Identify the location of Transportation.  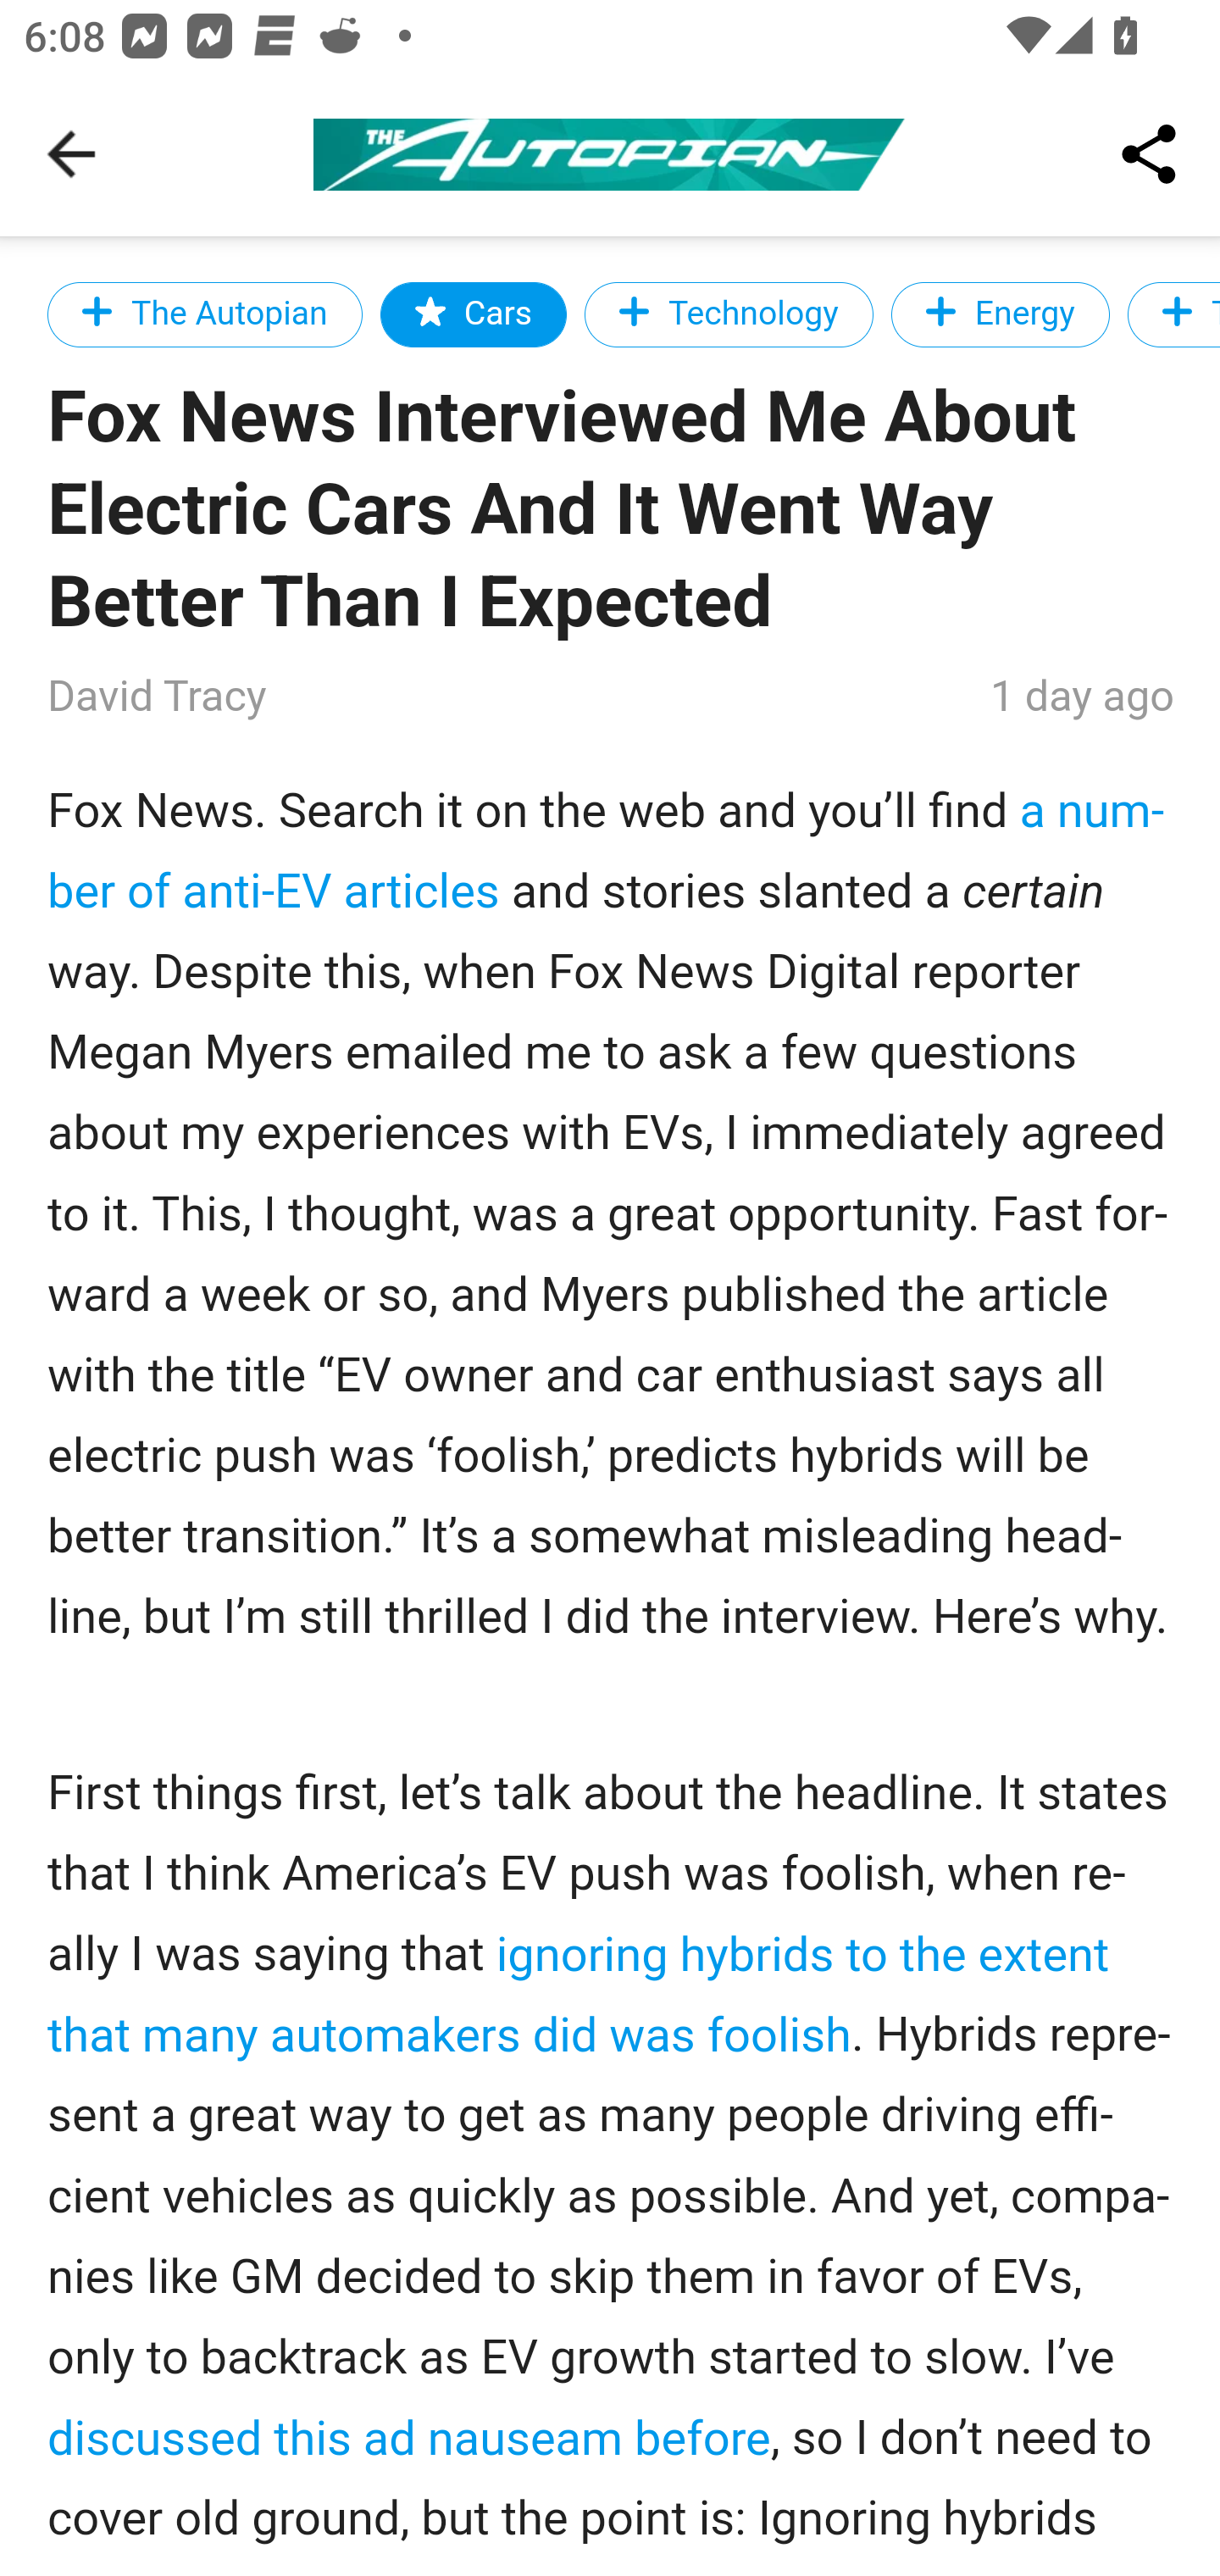
(1173, 314).